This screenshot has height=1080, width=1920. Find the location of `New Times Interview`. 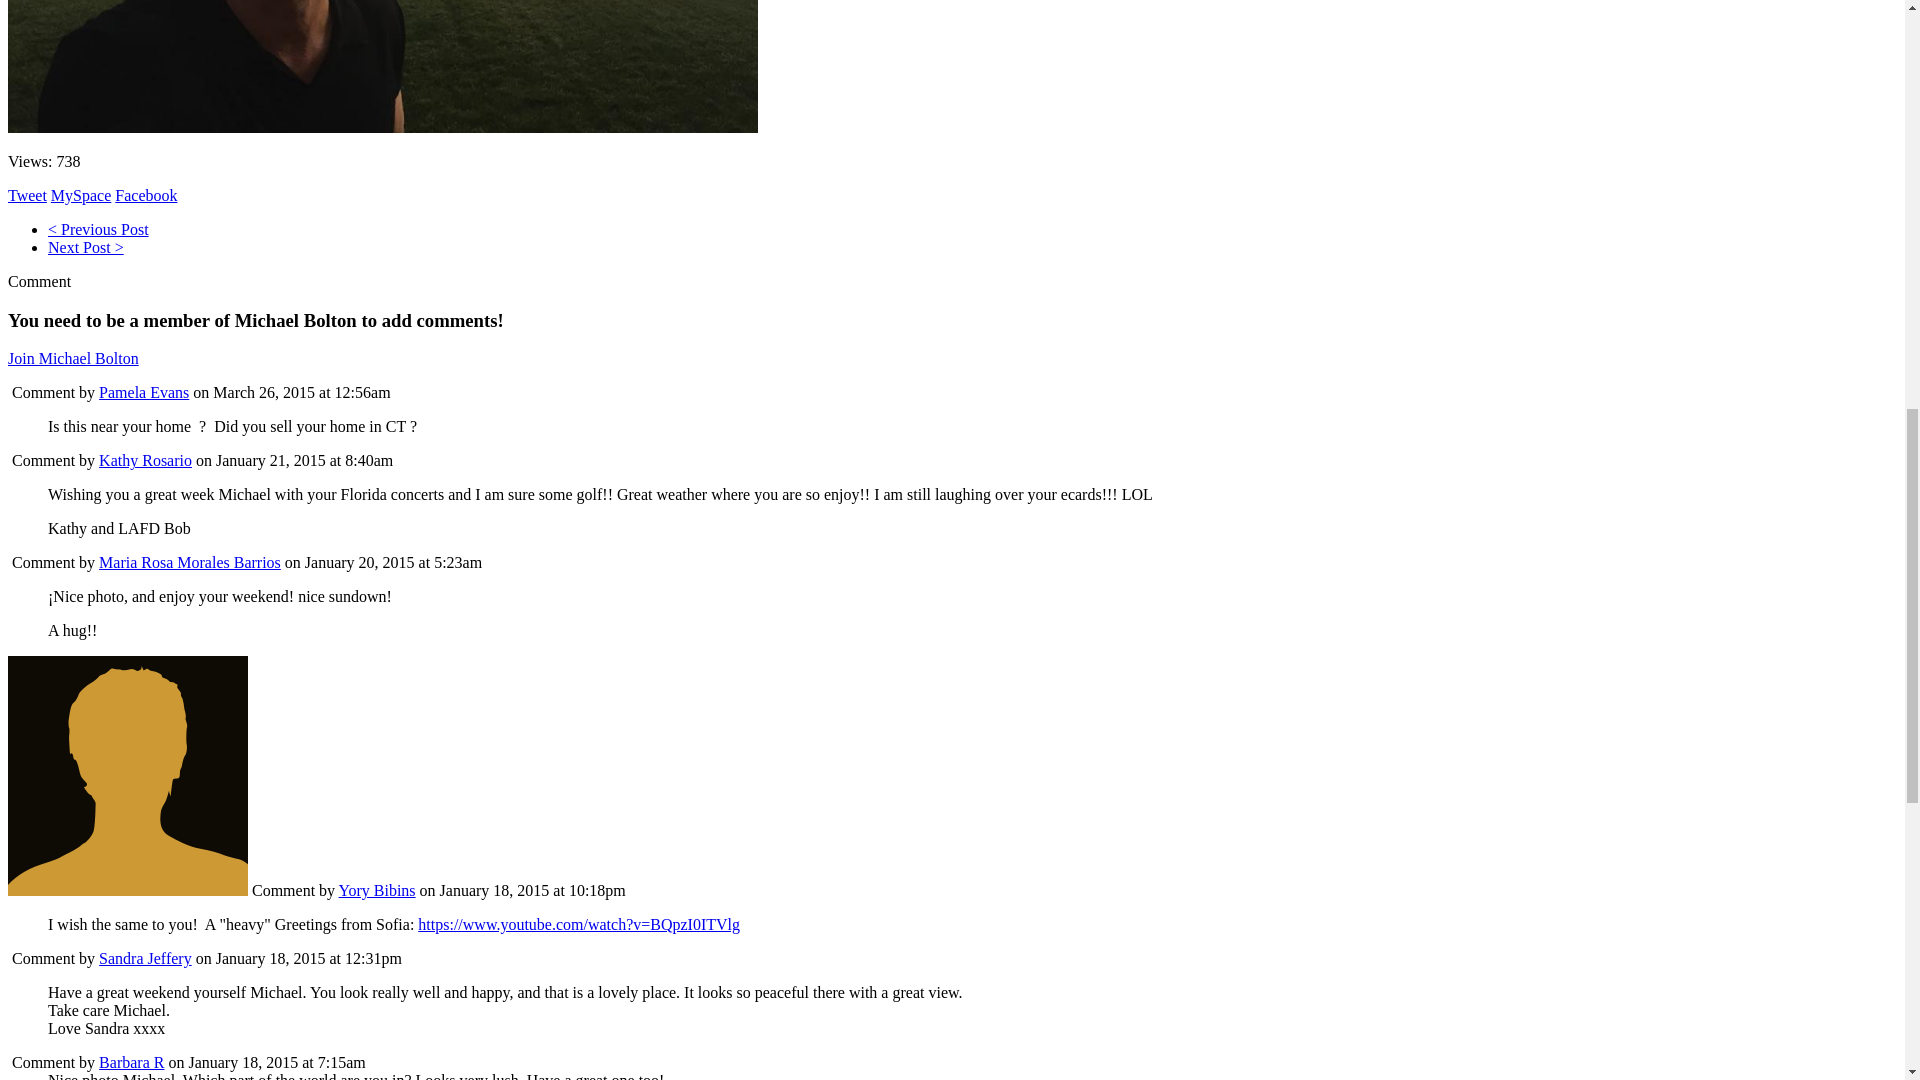

New Times Interview is located at coordinates (98, 229).